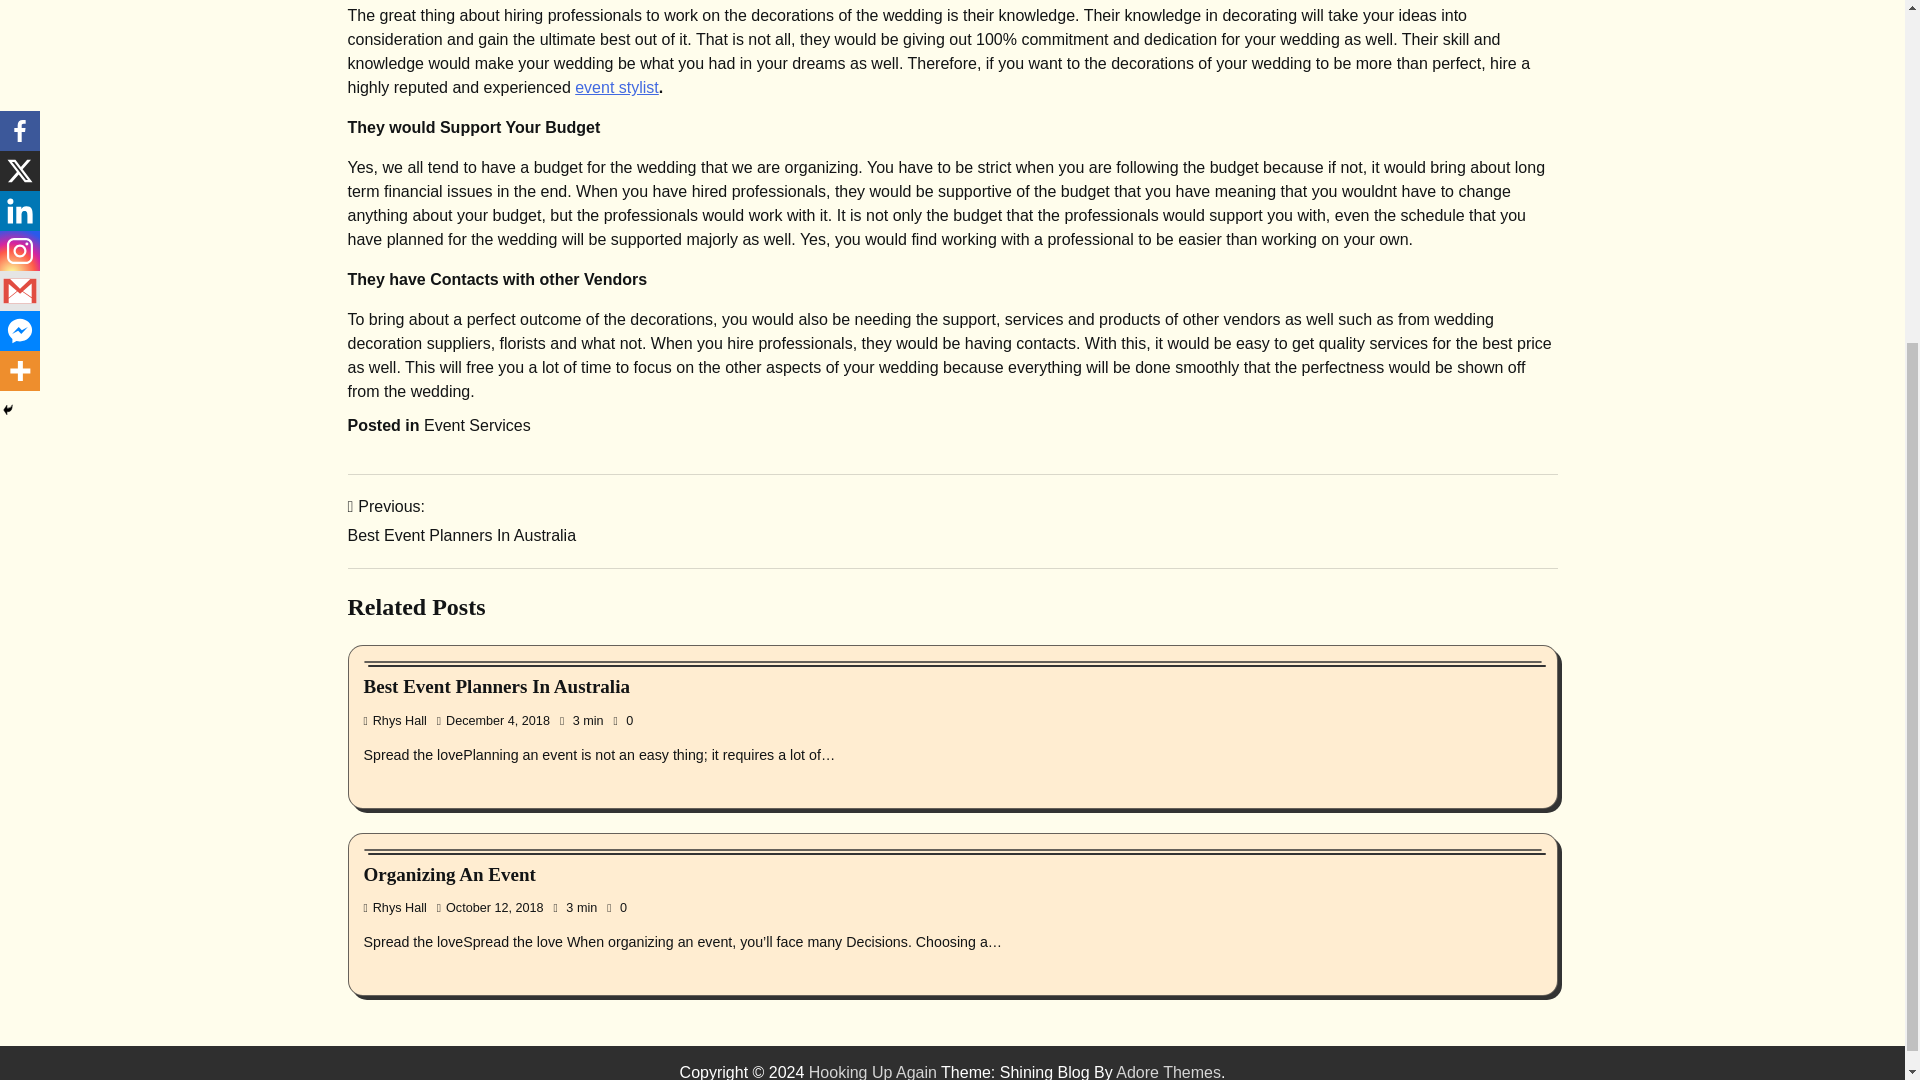  Describe the element at coordinates (395, 720) in the screenshot. I see `Rhys Hall` at that location.